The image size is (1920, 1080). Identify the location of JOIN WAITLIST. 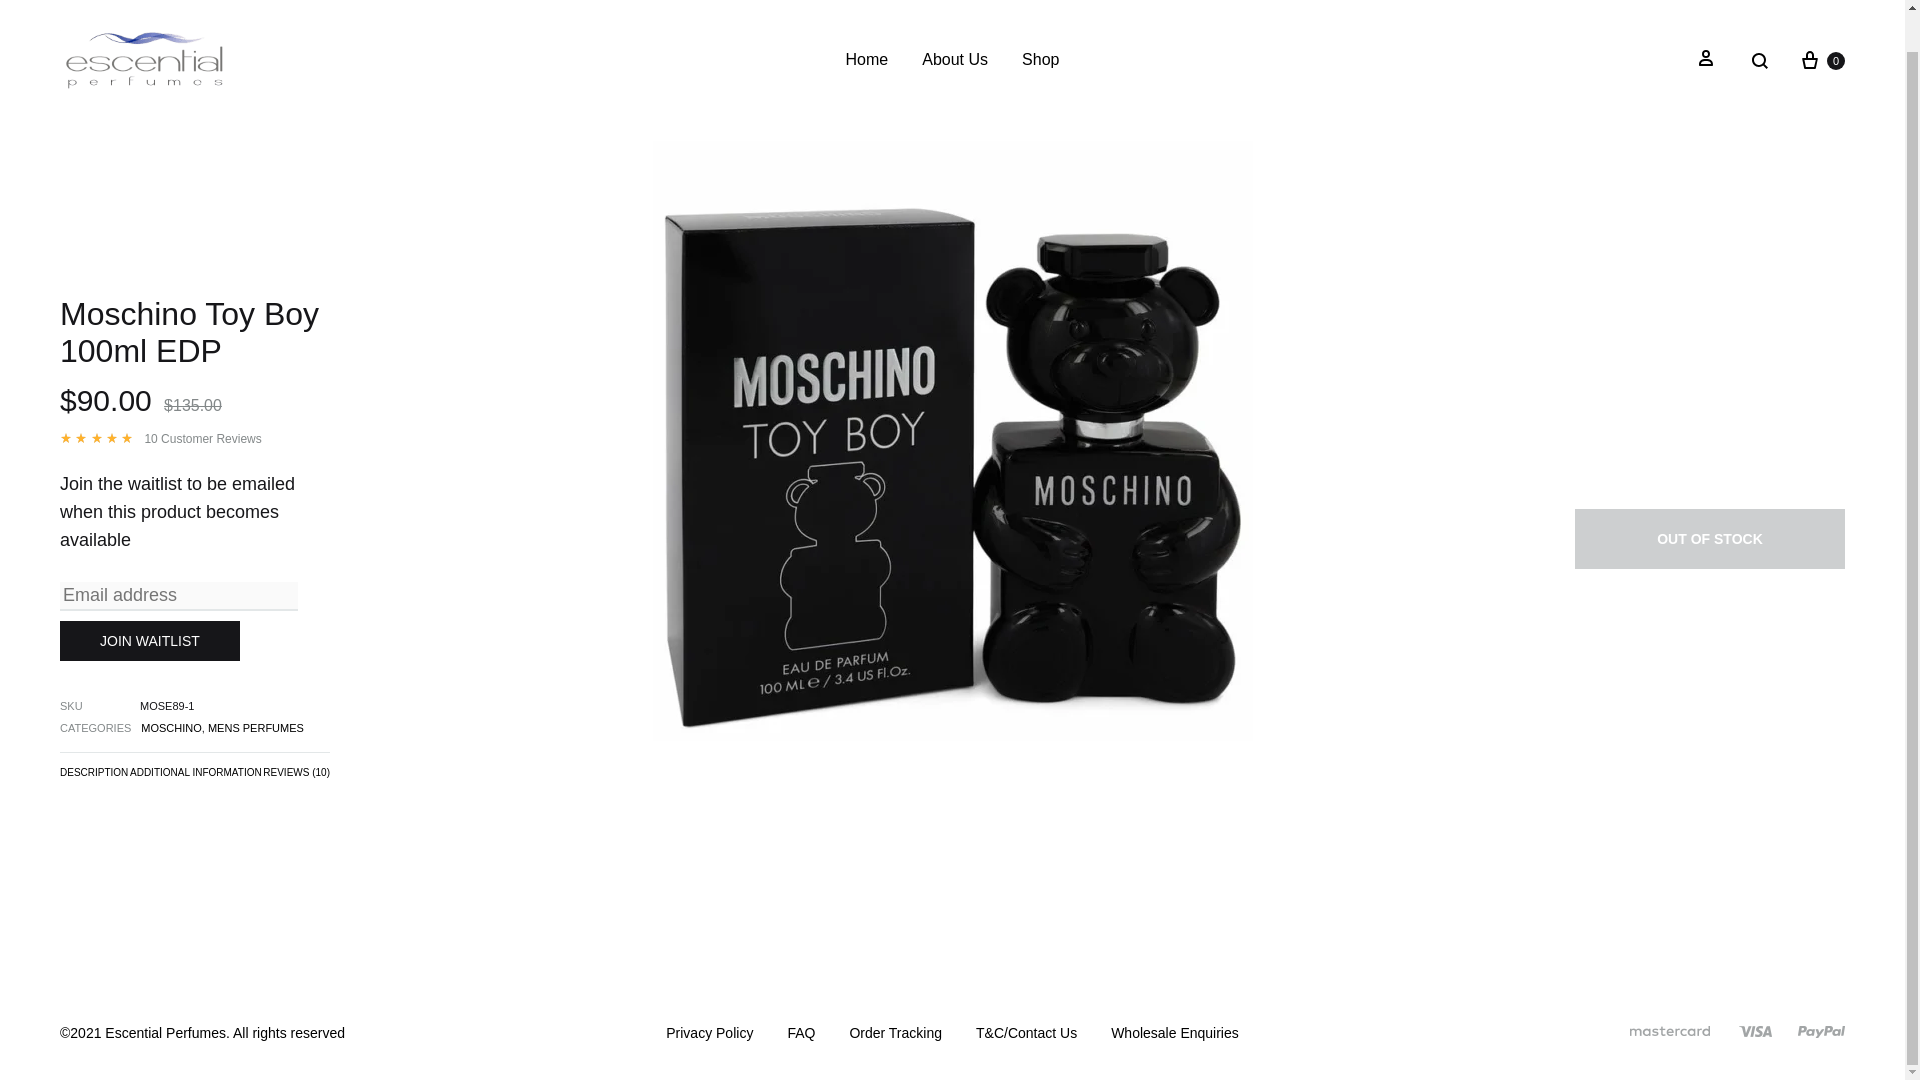
(150, 640).